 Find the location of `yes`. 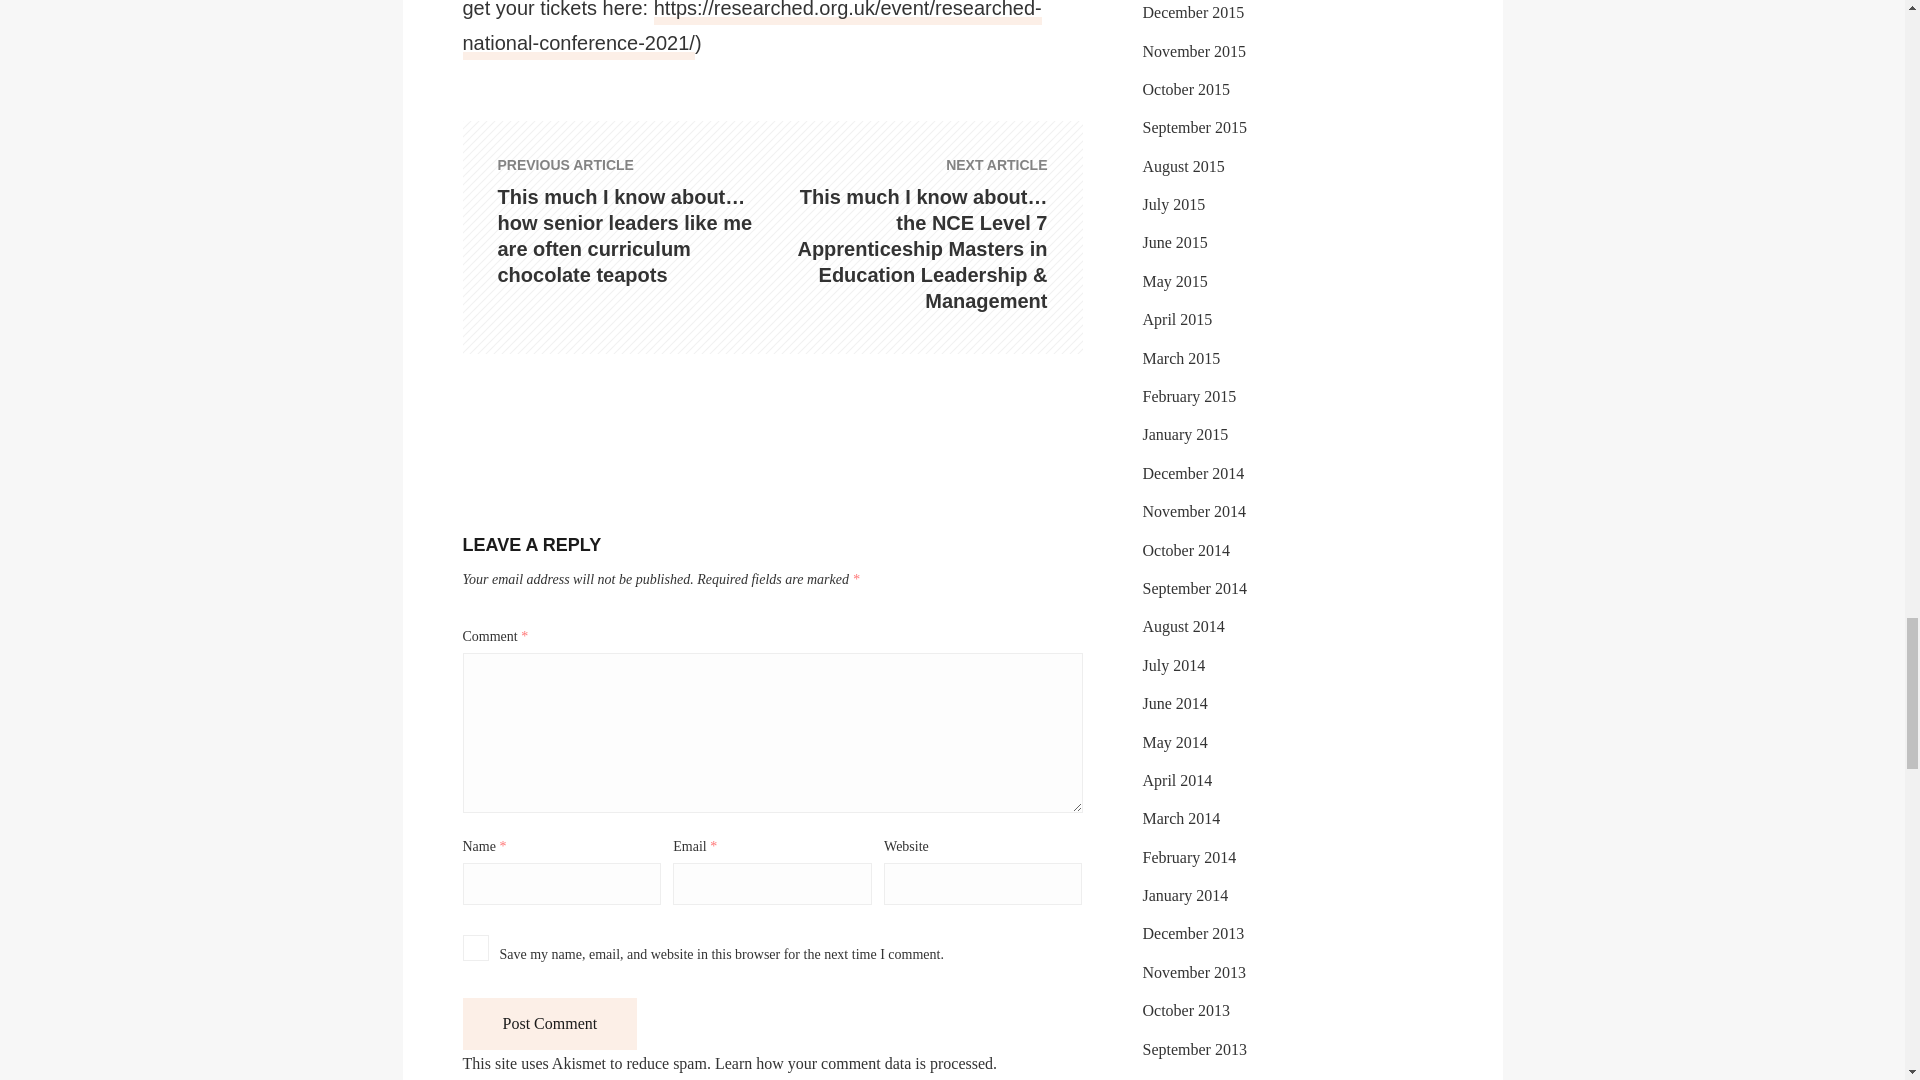

yes is located at coordinates (474, 948).